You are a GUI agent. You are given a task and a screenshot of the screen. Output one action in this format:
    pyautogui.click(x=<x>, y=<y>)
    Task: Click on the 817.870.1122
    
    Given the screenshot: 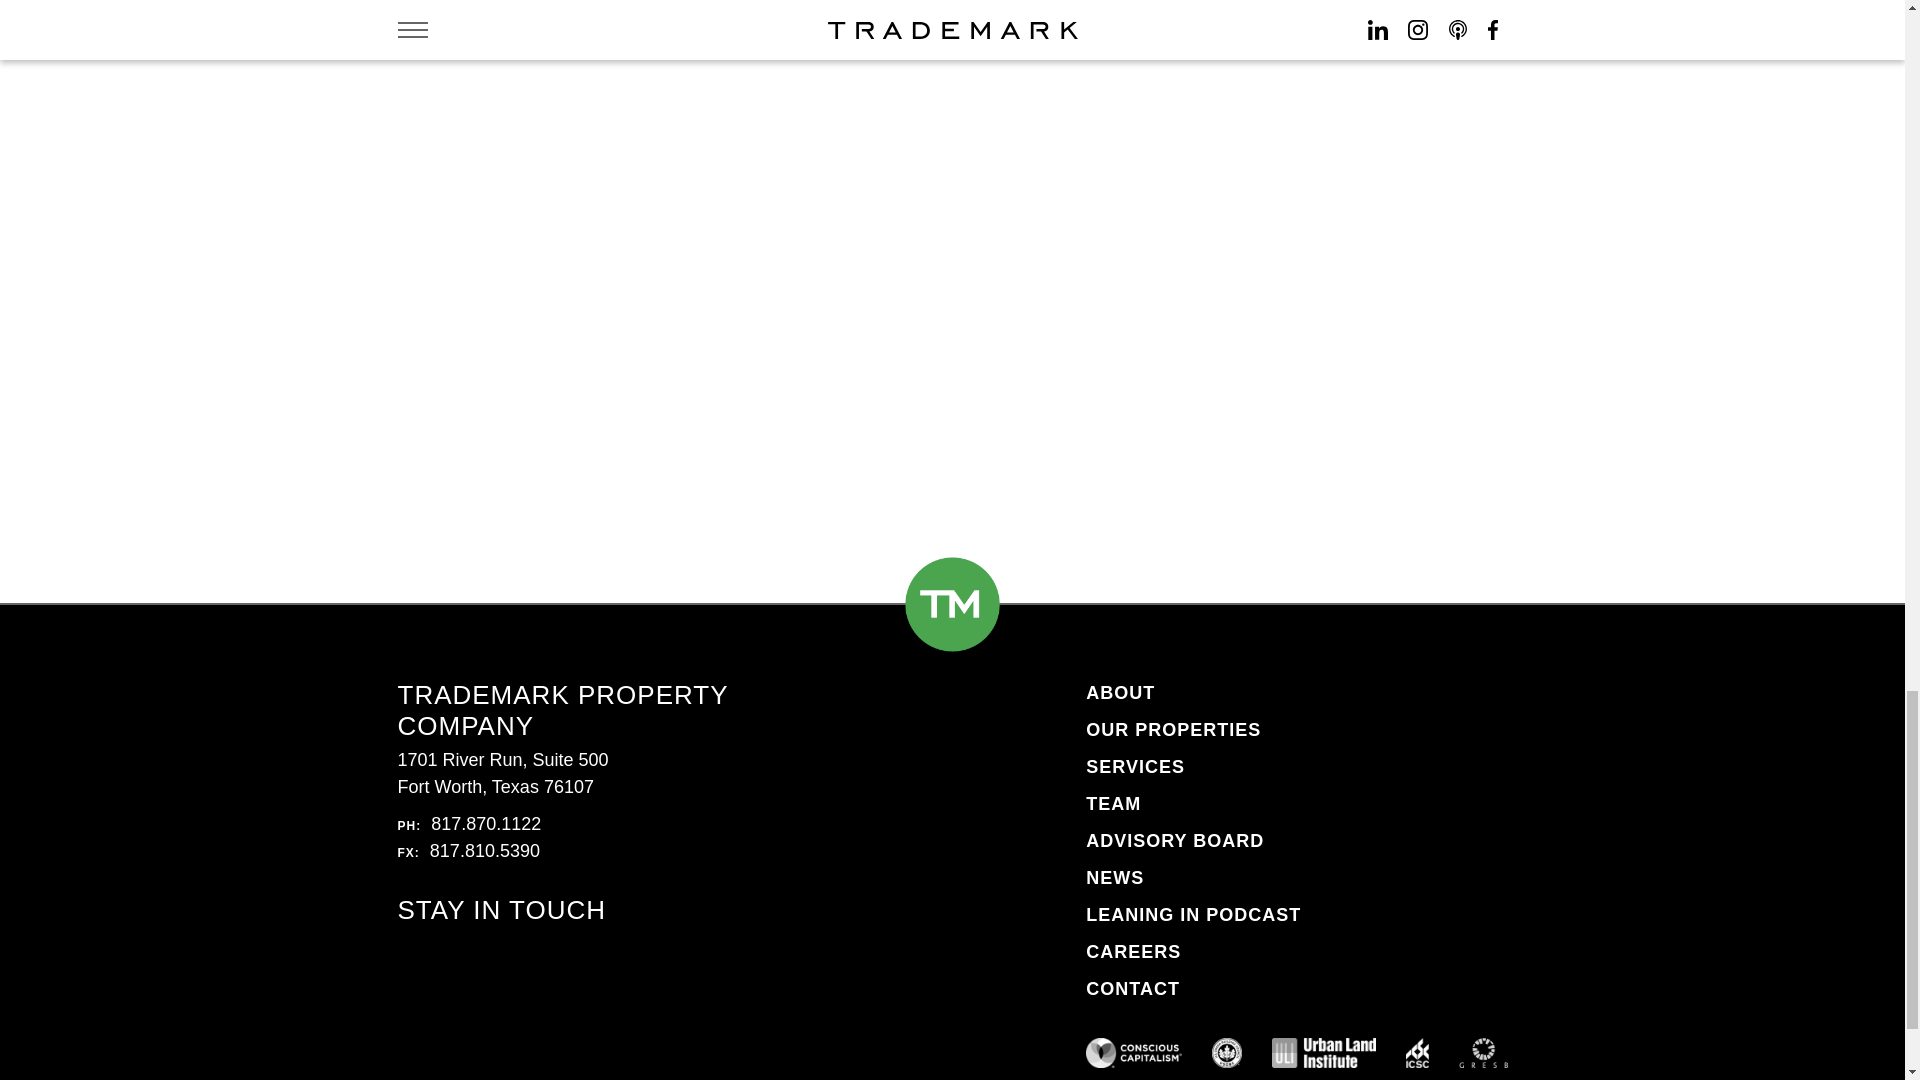 What is the action you would take?
    pyautogui.click(x=486, y=824)
    